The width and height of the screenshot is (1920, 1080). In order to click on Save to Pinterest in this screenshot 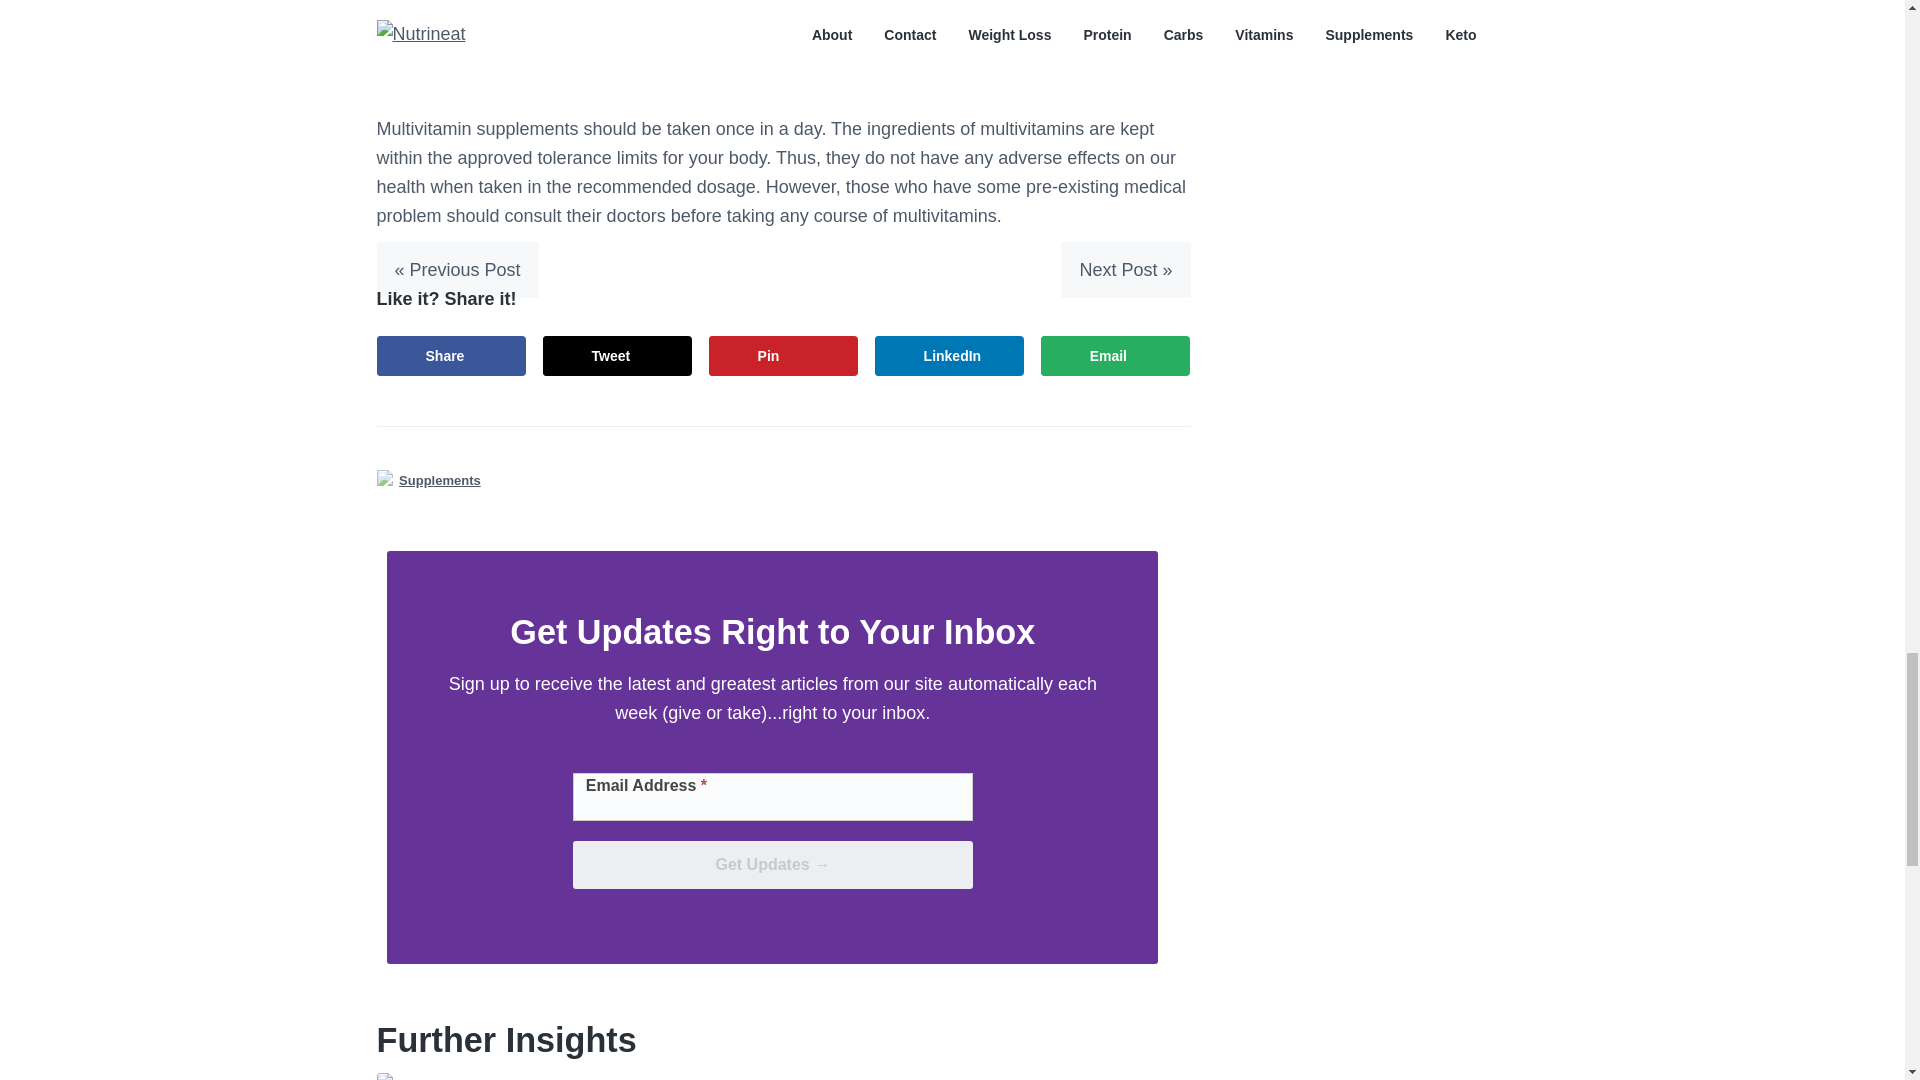, I will do `click(783, 355)`.